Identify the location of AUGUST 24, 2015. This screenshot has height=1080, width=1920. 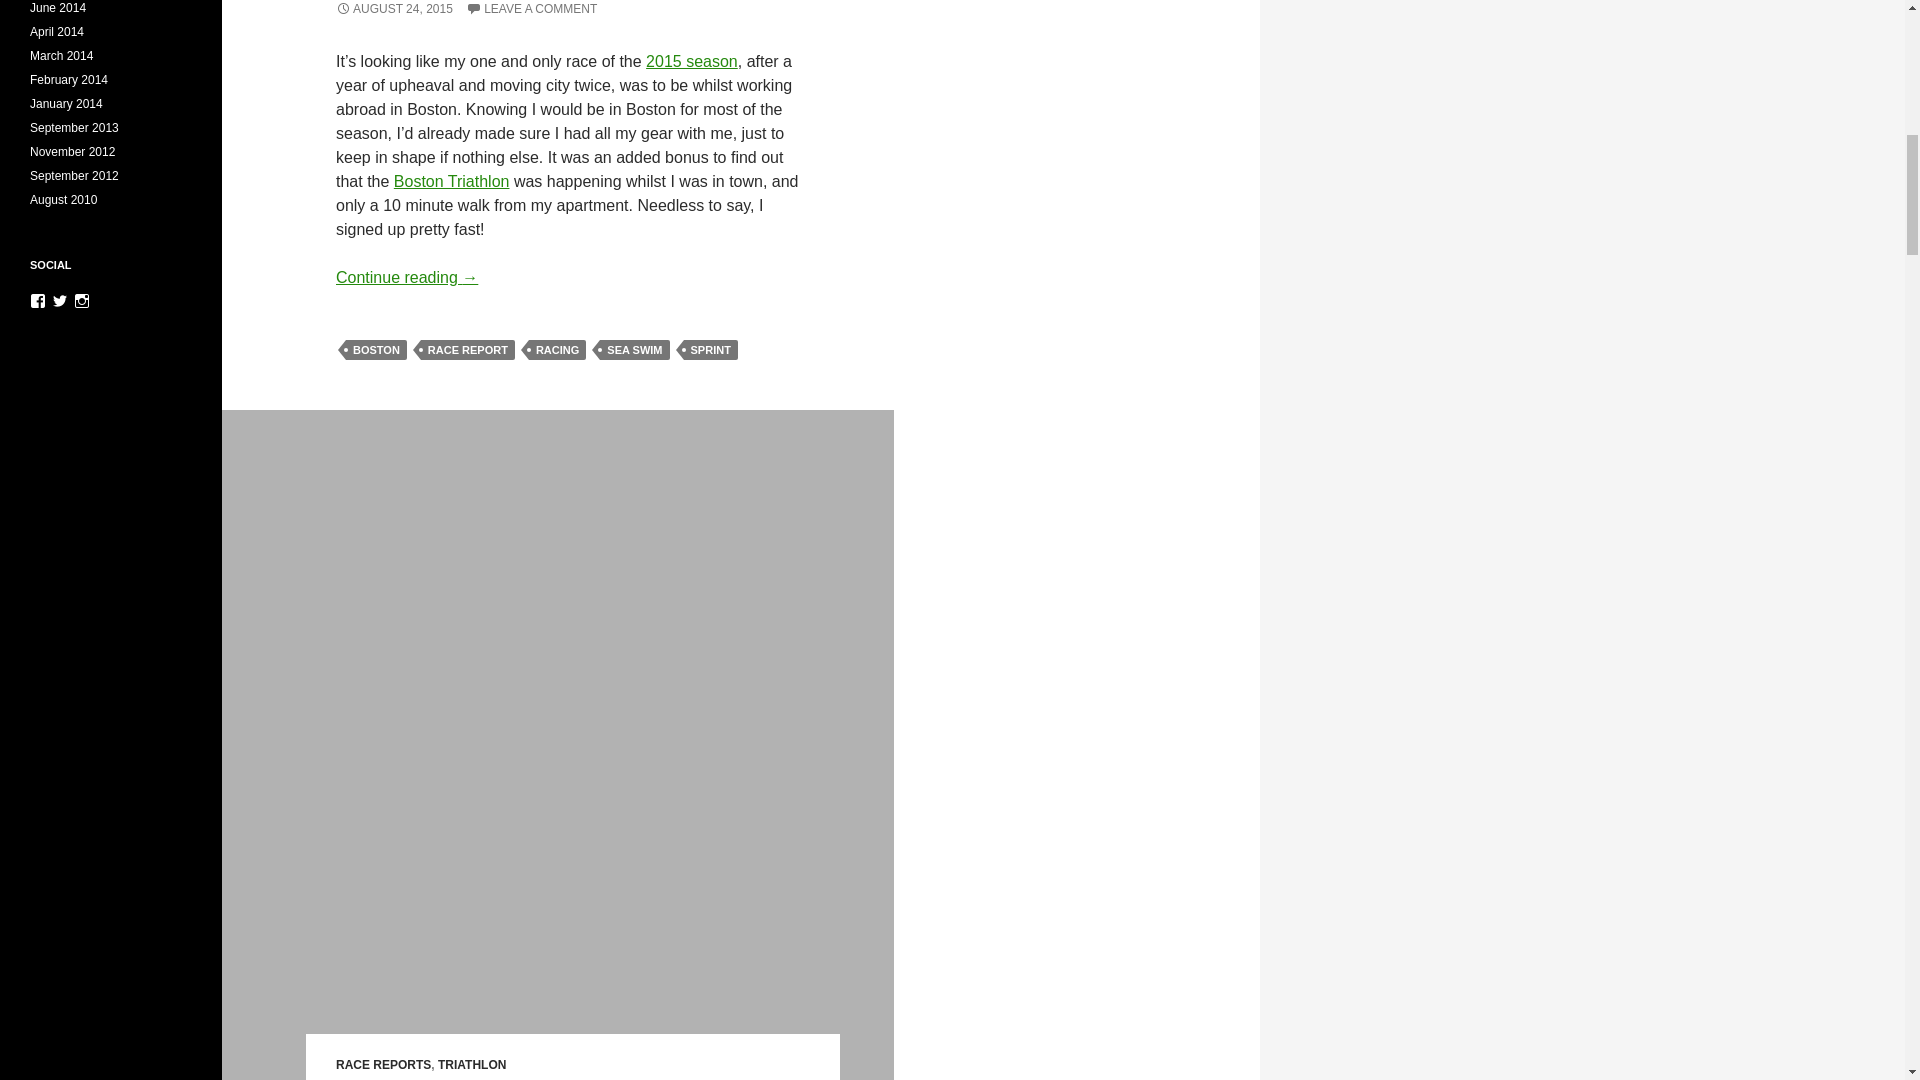
(394, 9).